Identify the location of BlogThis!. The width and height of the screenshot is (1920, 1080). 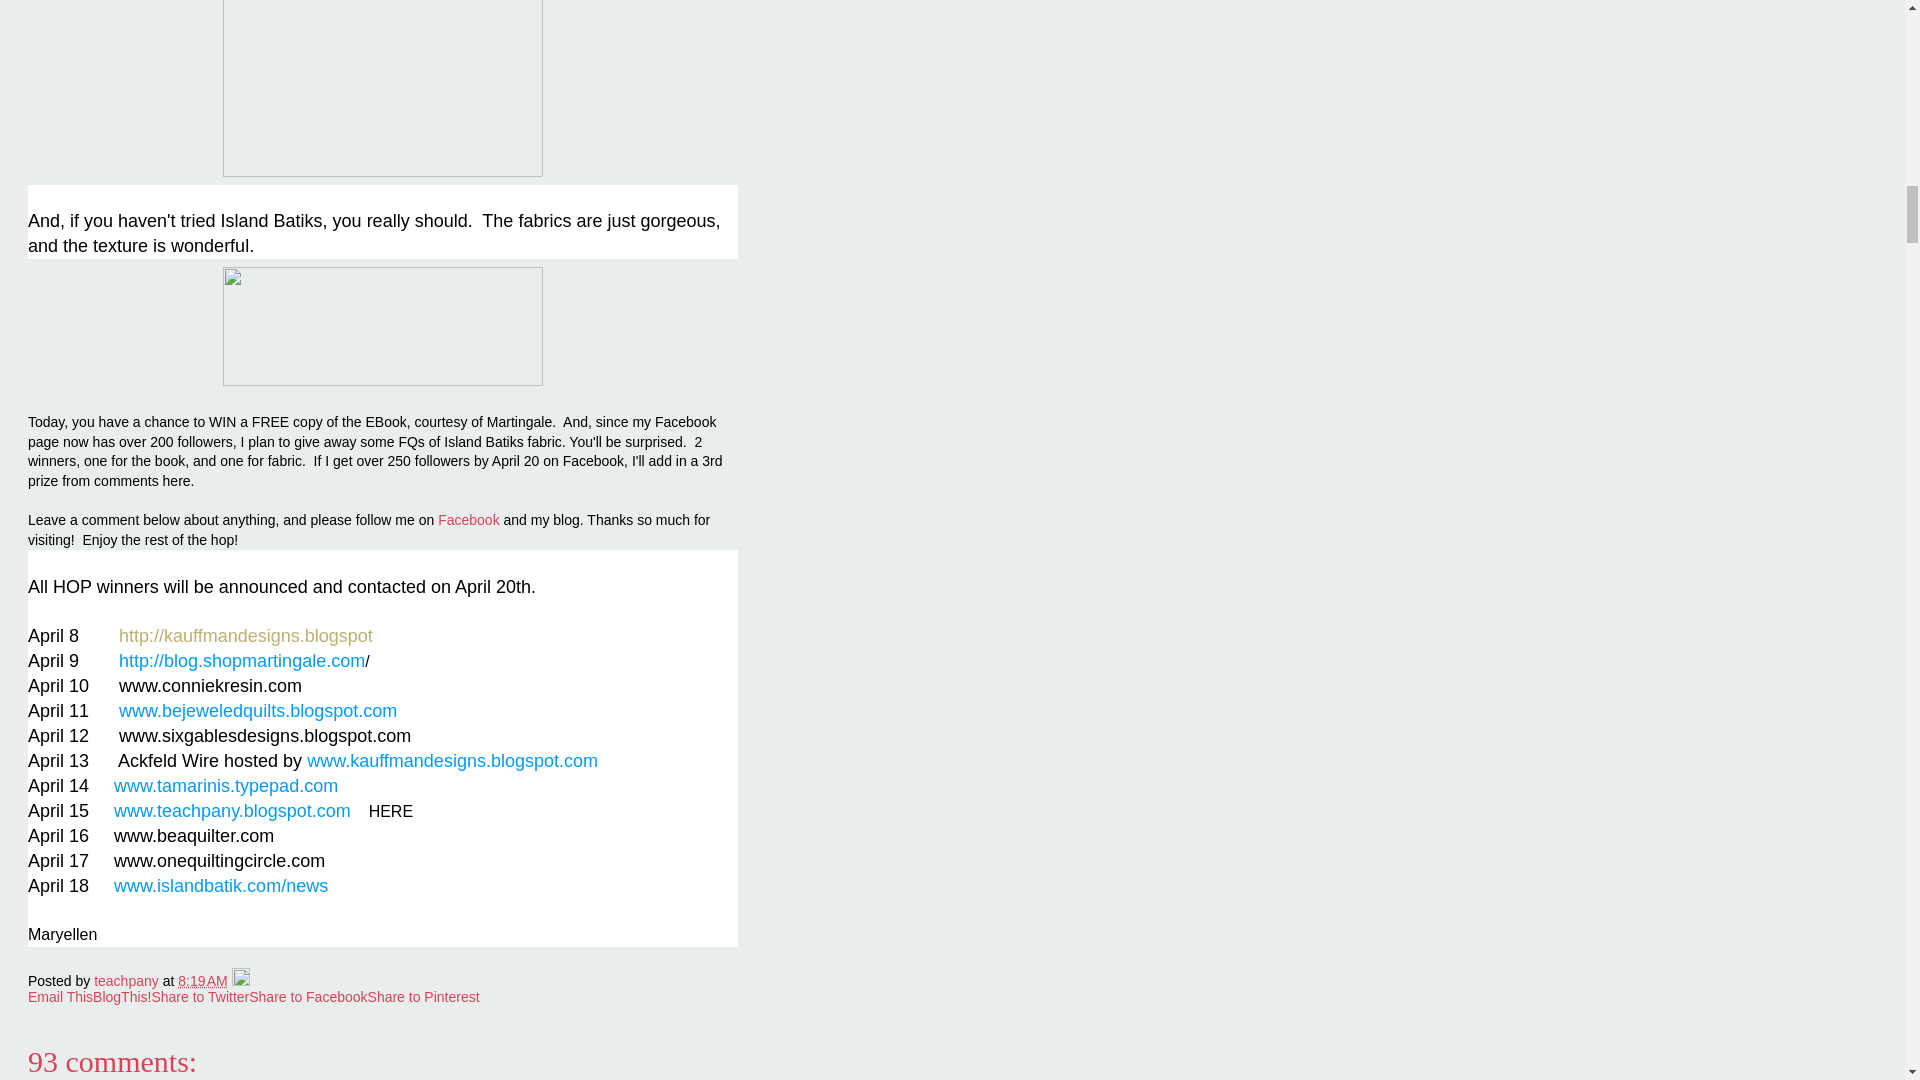
(122, 997).